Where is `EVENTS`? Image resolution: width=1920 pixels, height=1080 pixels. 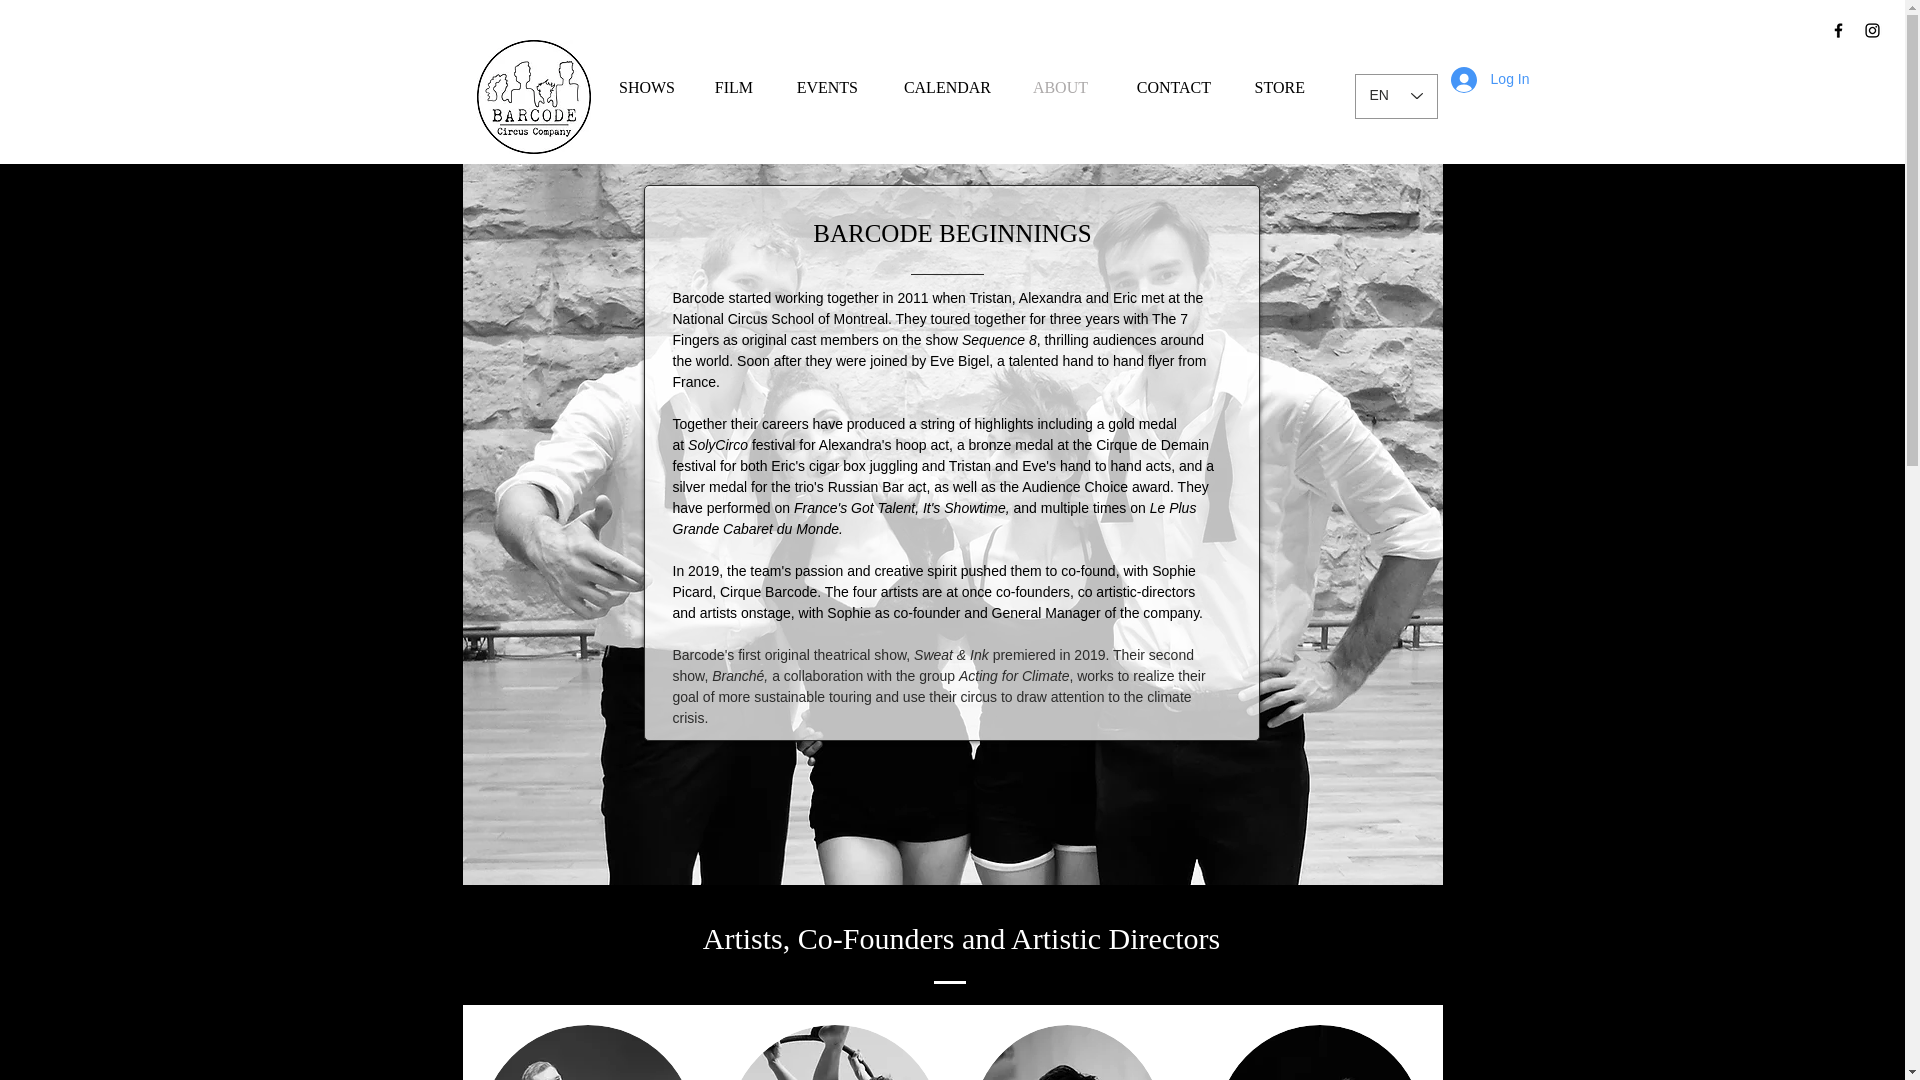 EVENTS is located at coordinates (818, 88).